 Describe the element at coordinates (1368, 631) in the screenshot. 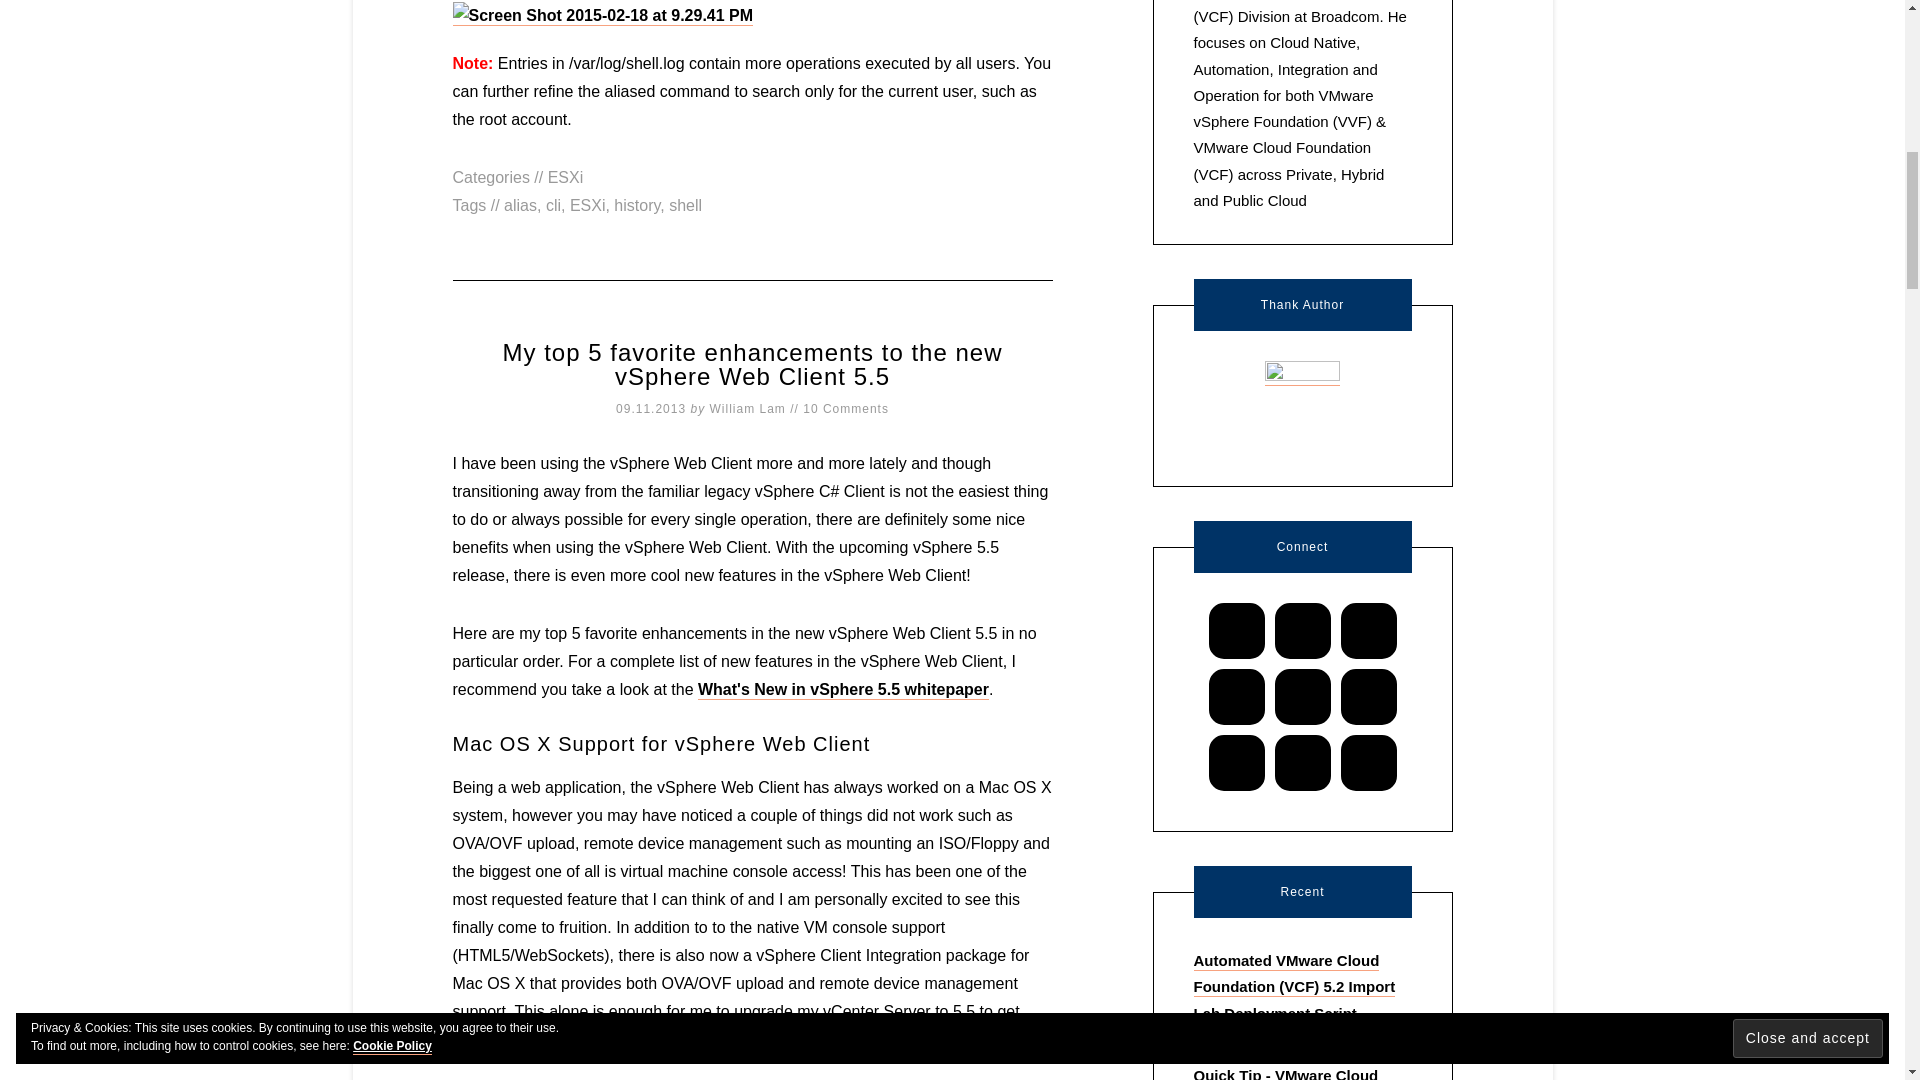

I see `GitHub` at that location.